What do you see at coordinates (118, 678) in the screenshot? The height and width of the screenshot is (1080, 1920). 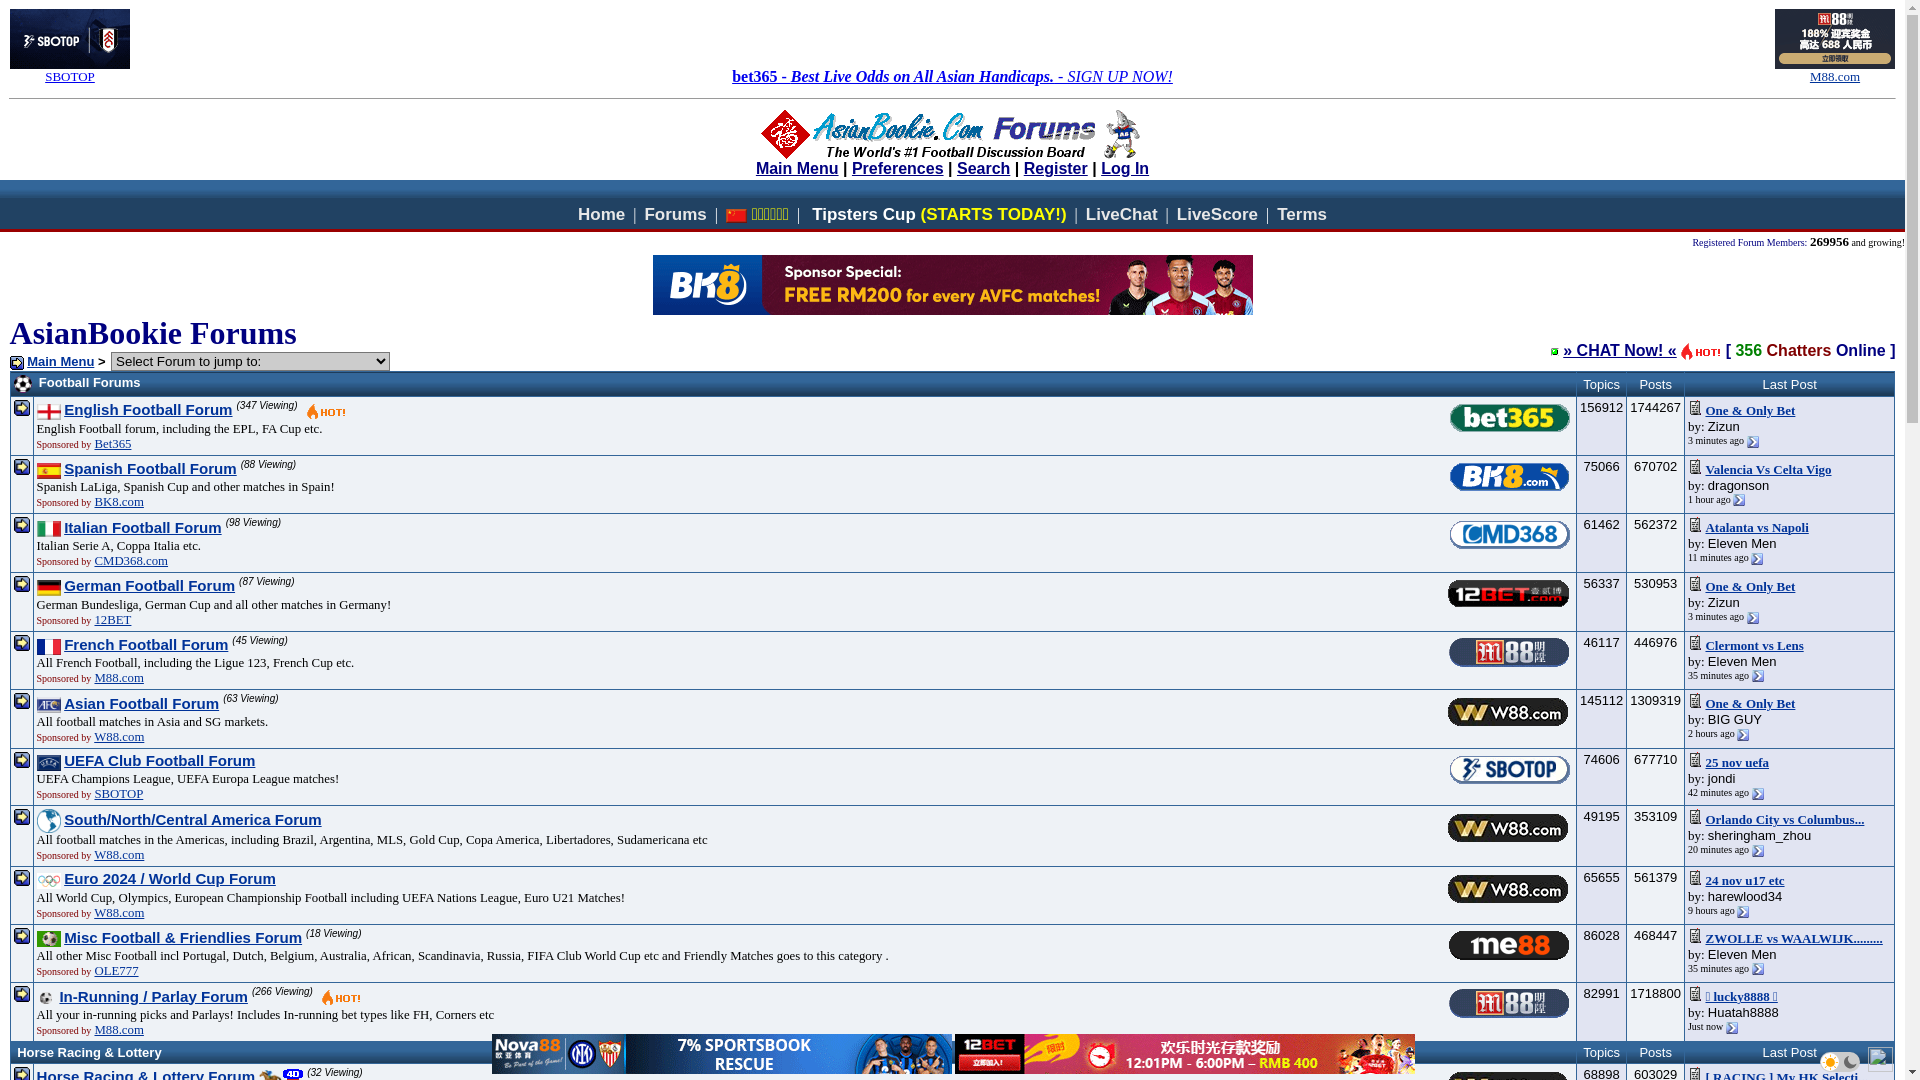 I see `M88.com` at bounding box center [118, 678].